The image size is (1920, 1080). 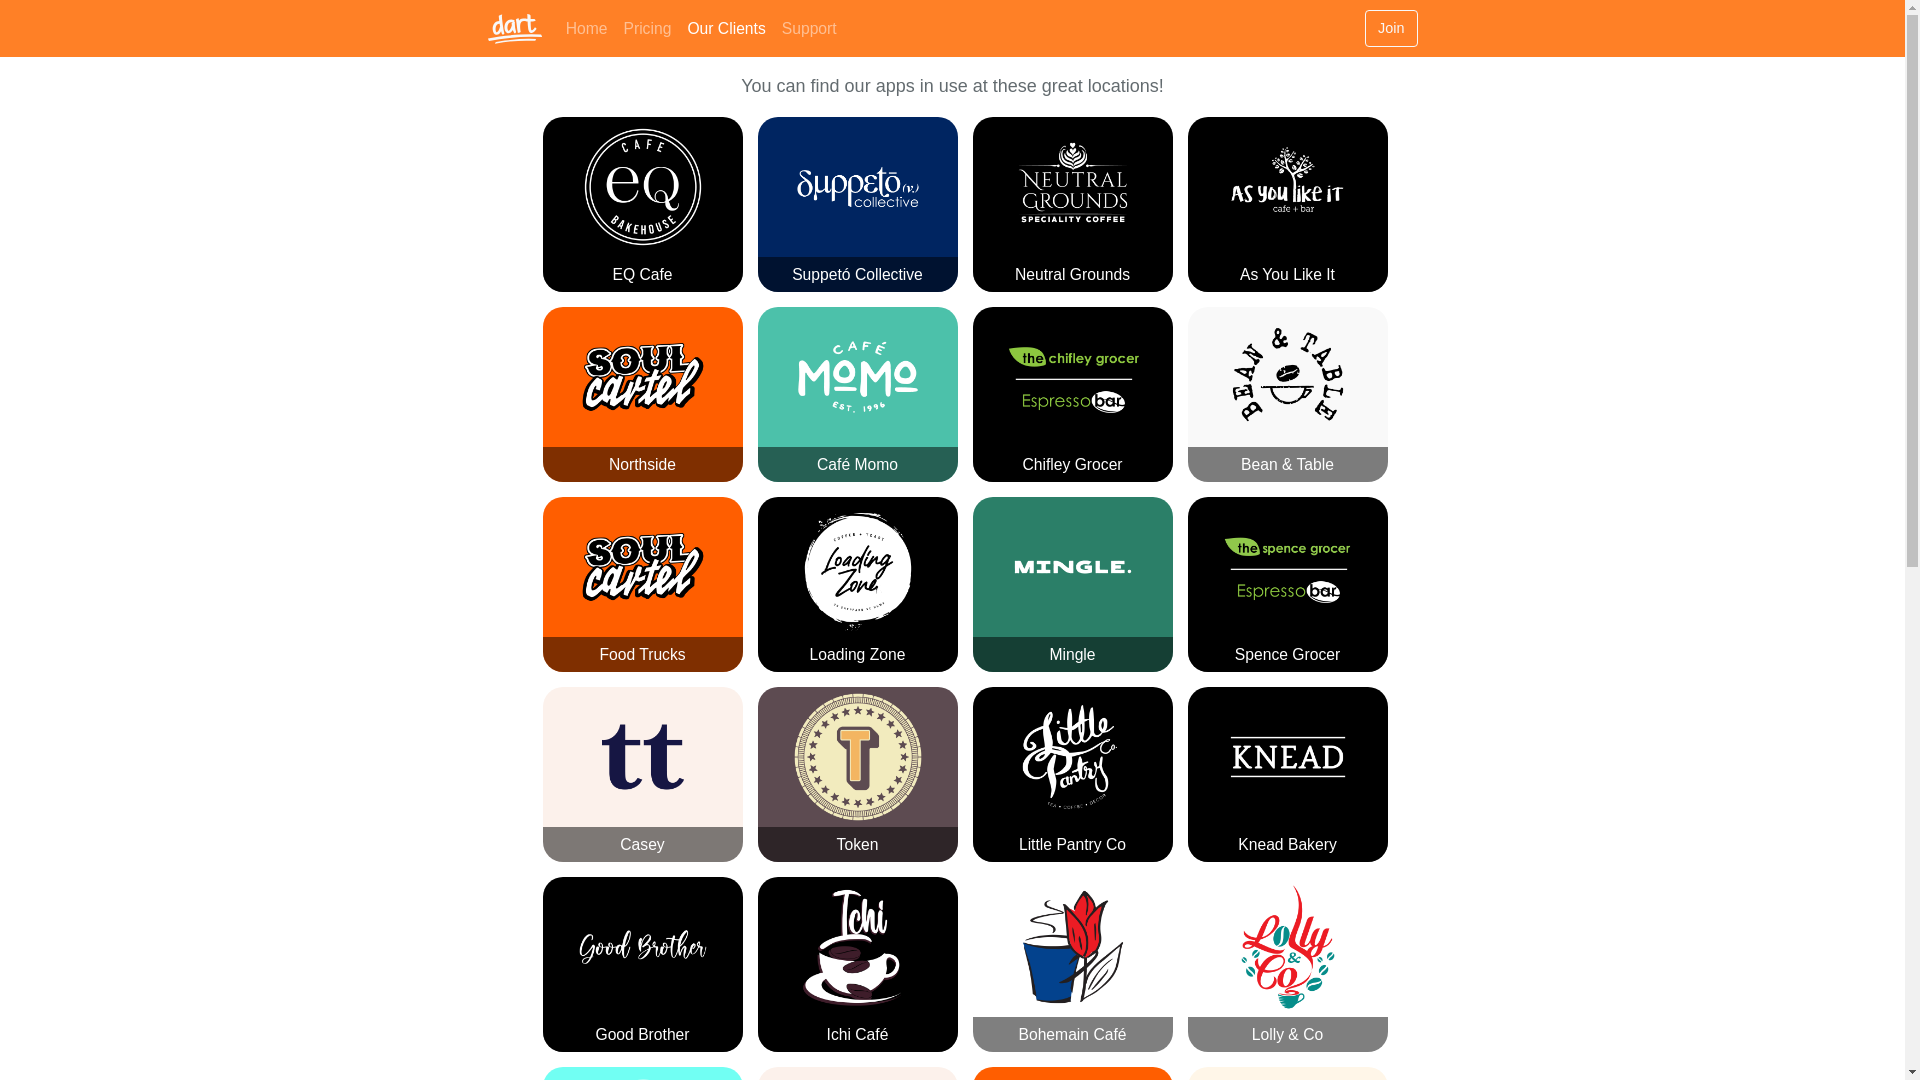 I want to click on Bean & Table, so click(x=1288, y=394).